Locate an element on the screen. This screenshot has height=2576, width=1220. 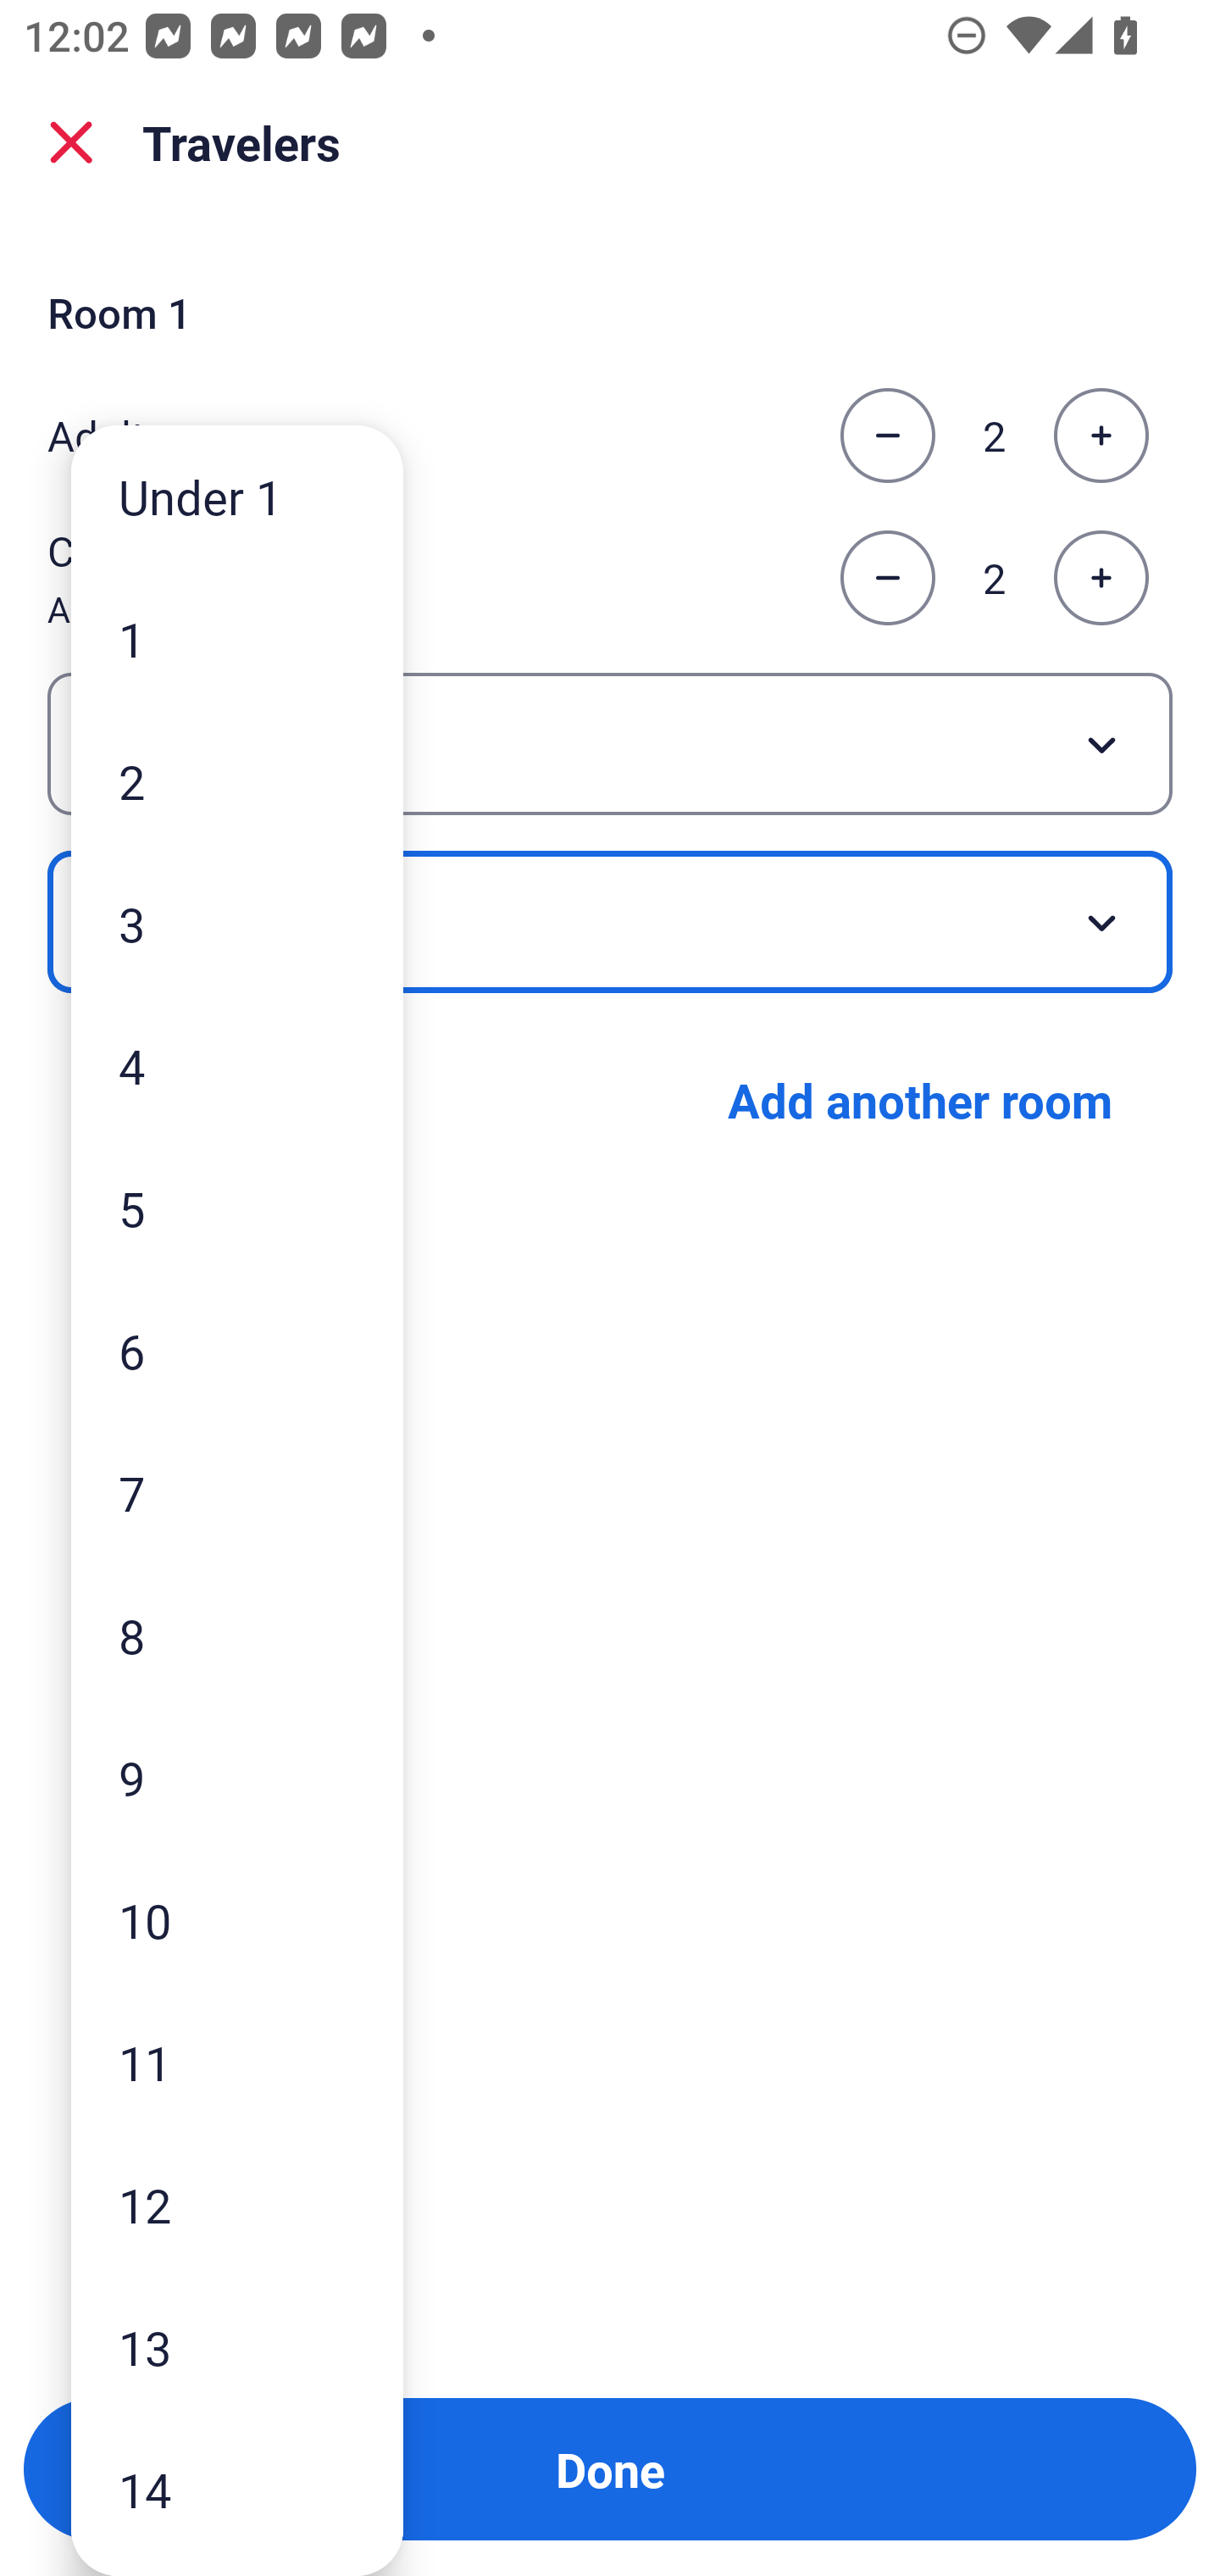
4 is located at coordinates (237, 1064).